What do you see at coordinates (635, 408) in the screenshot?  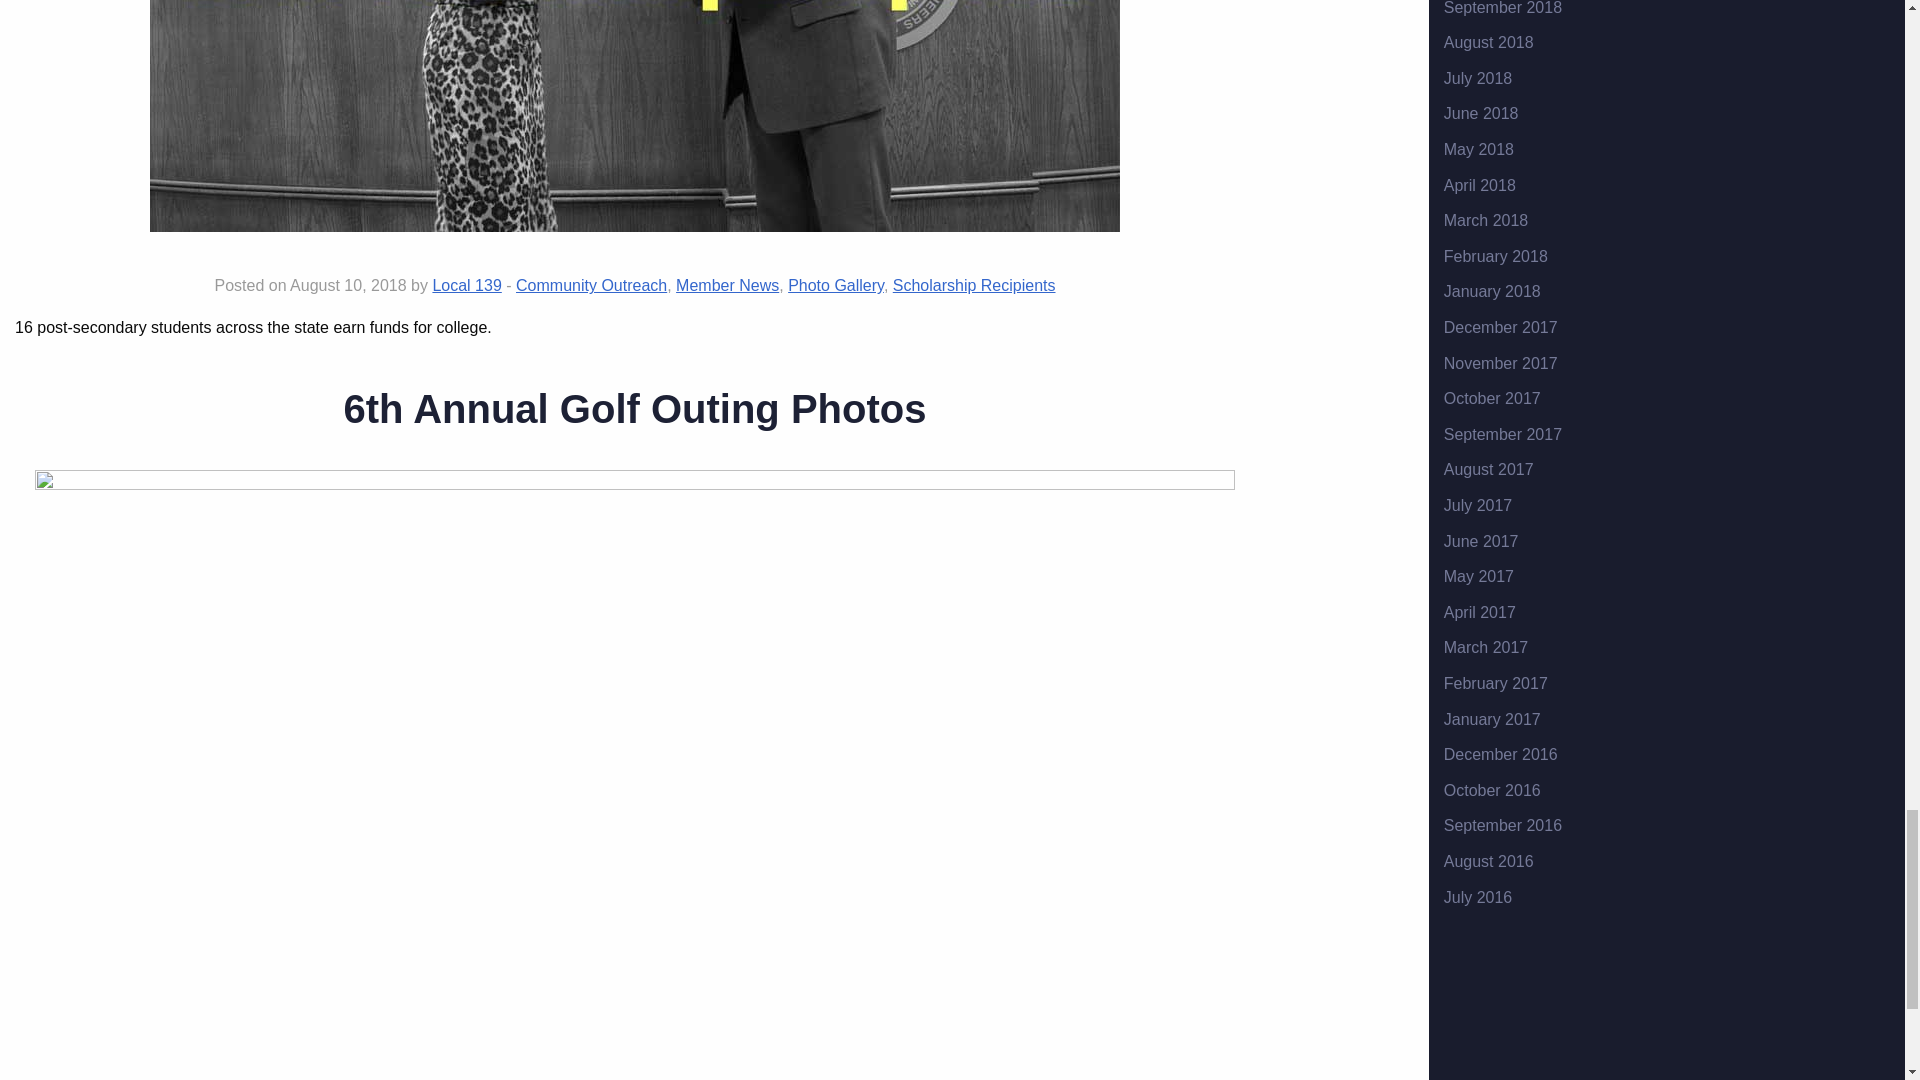 I see `6th Annual Golf Outing Photos` at bounding box center [635, 408].